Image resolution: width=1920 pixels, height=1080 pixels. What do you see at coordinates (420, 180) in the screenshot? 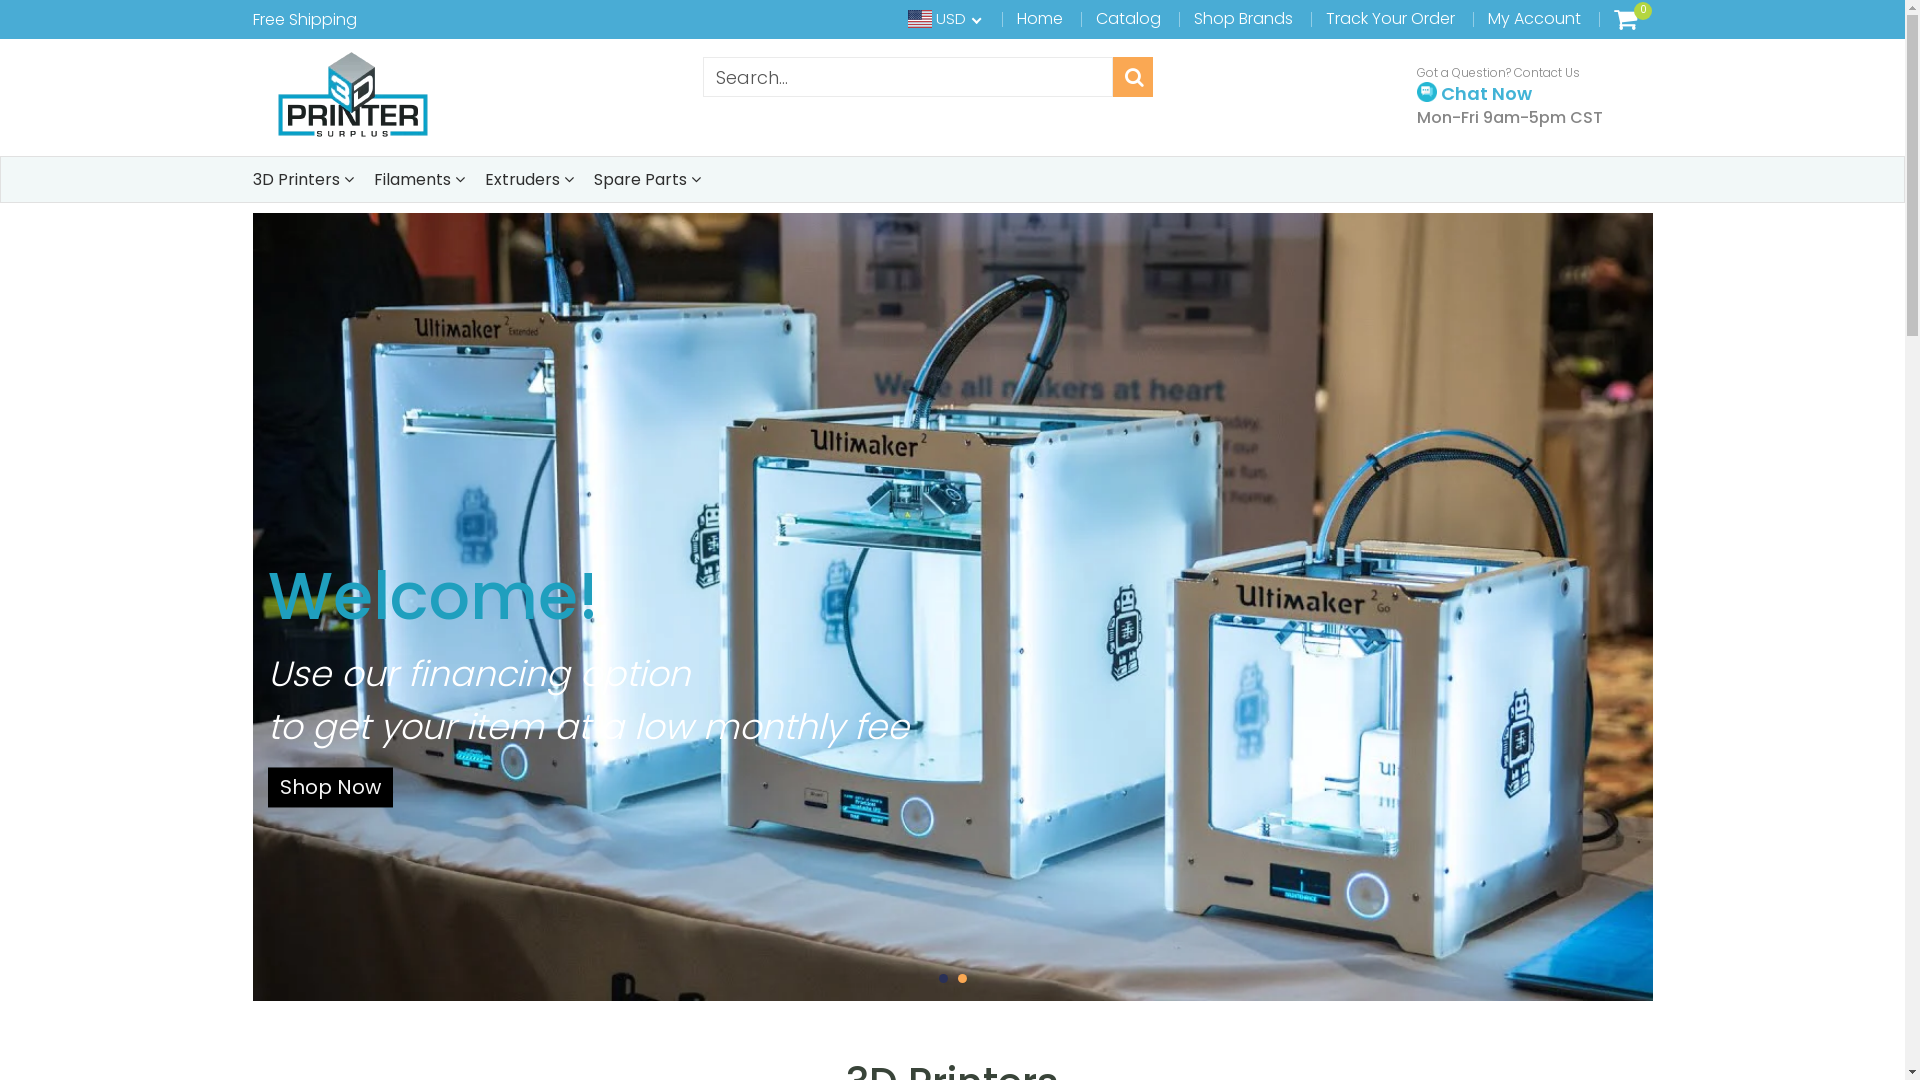
I see `Filaments` at bounding box center [420, 180].